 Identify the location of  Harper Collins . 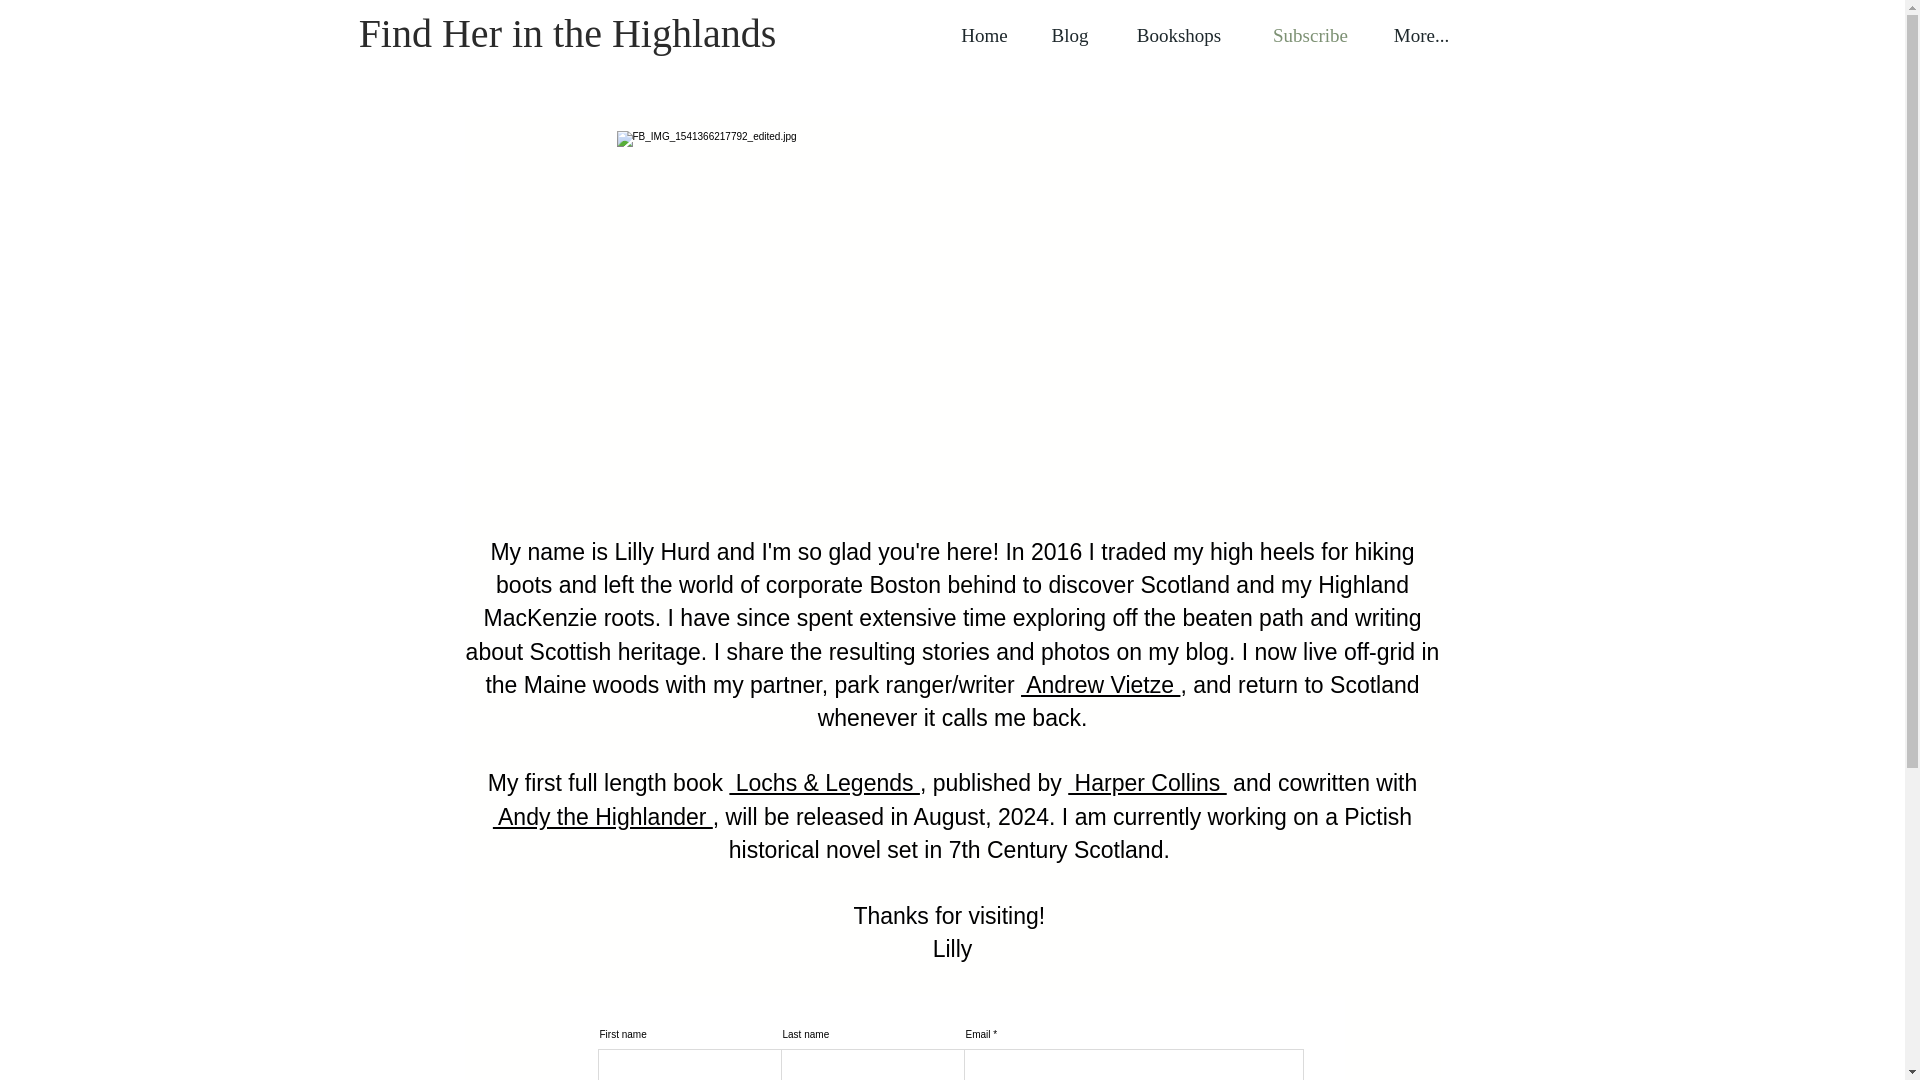
(1146, 782).